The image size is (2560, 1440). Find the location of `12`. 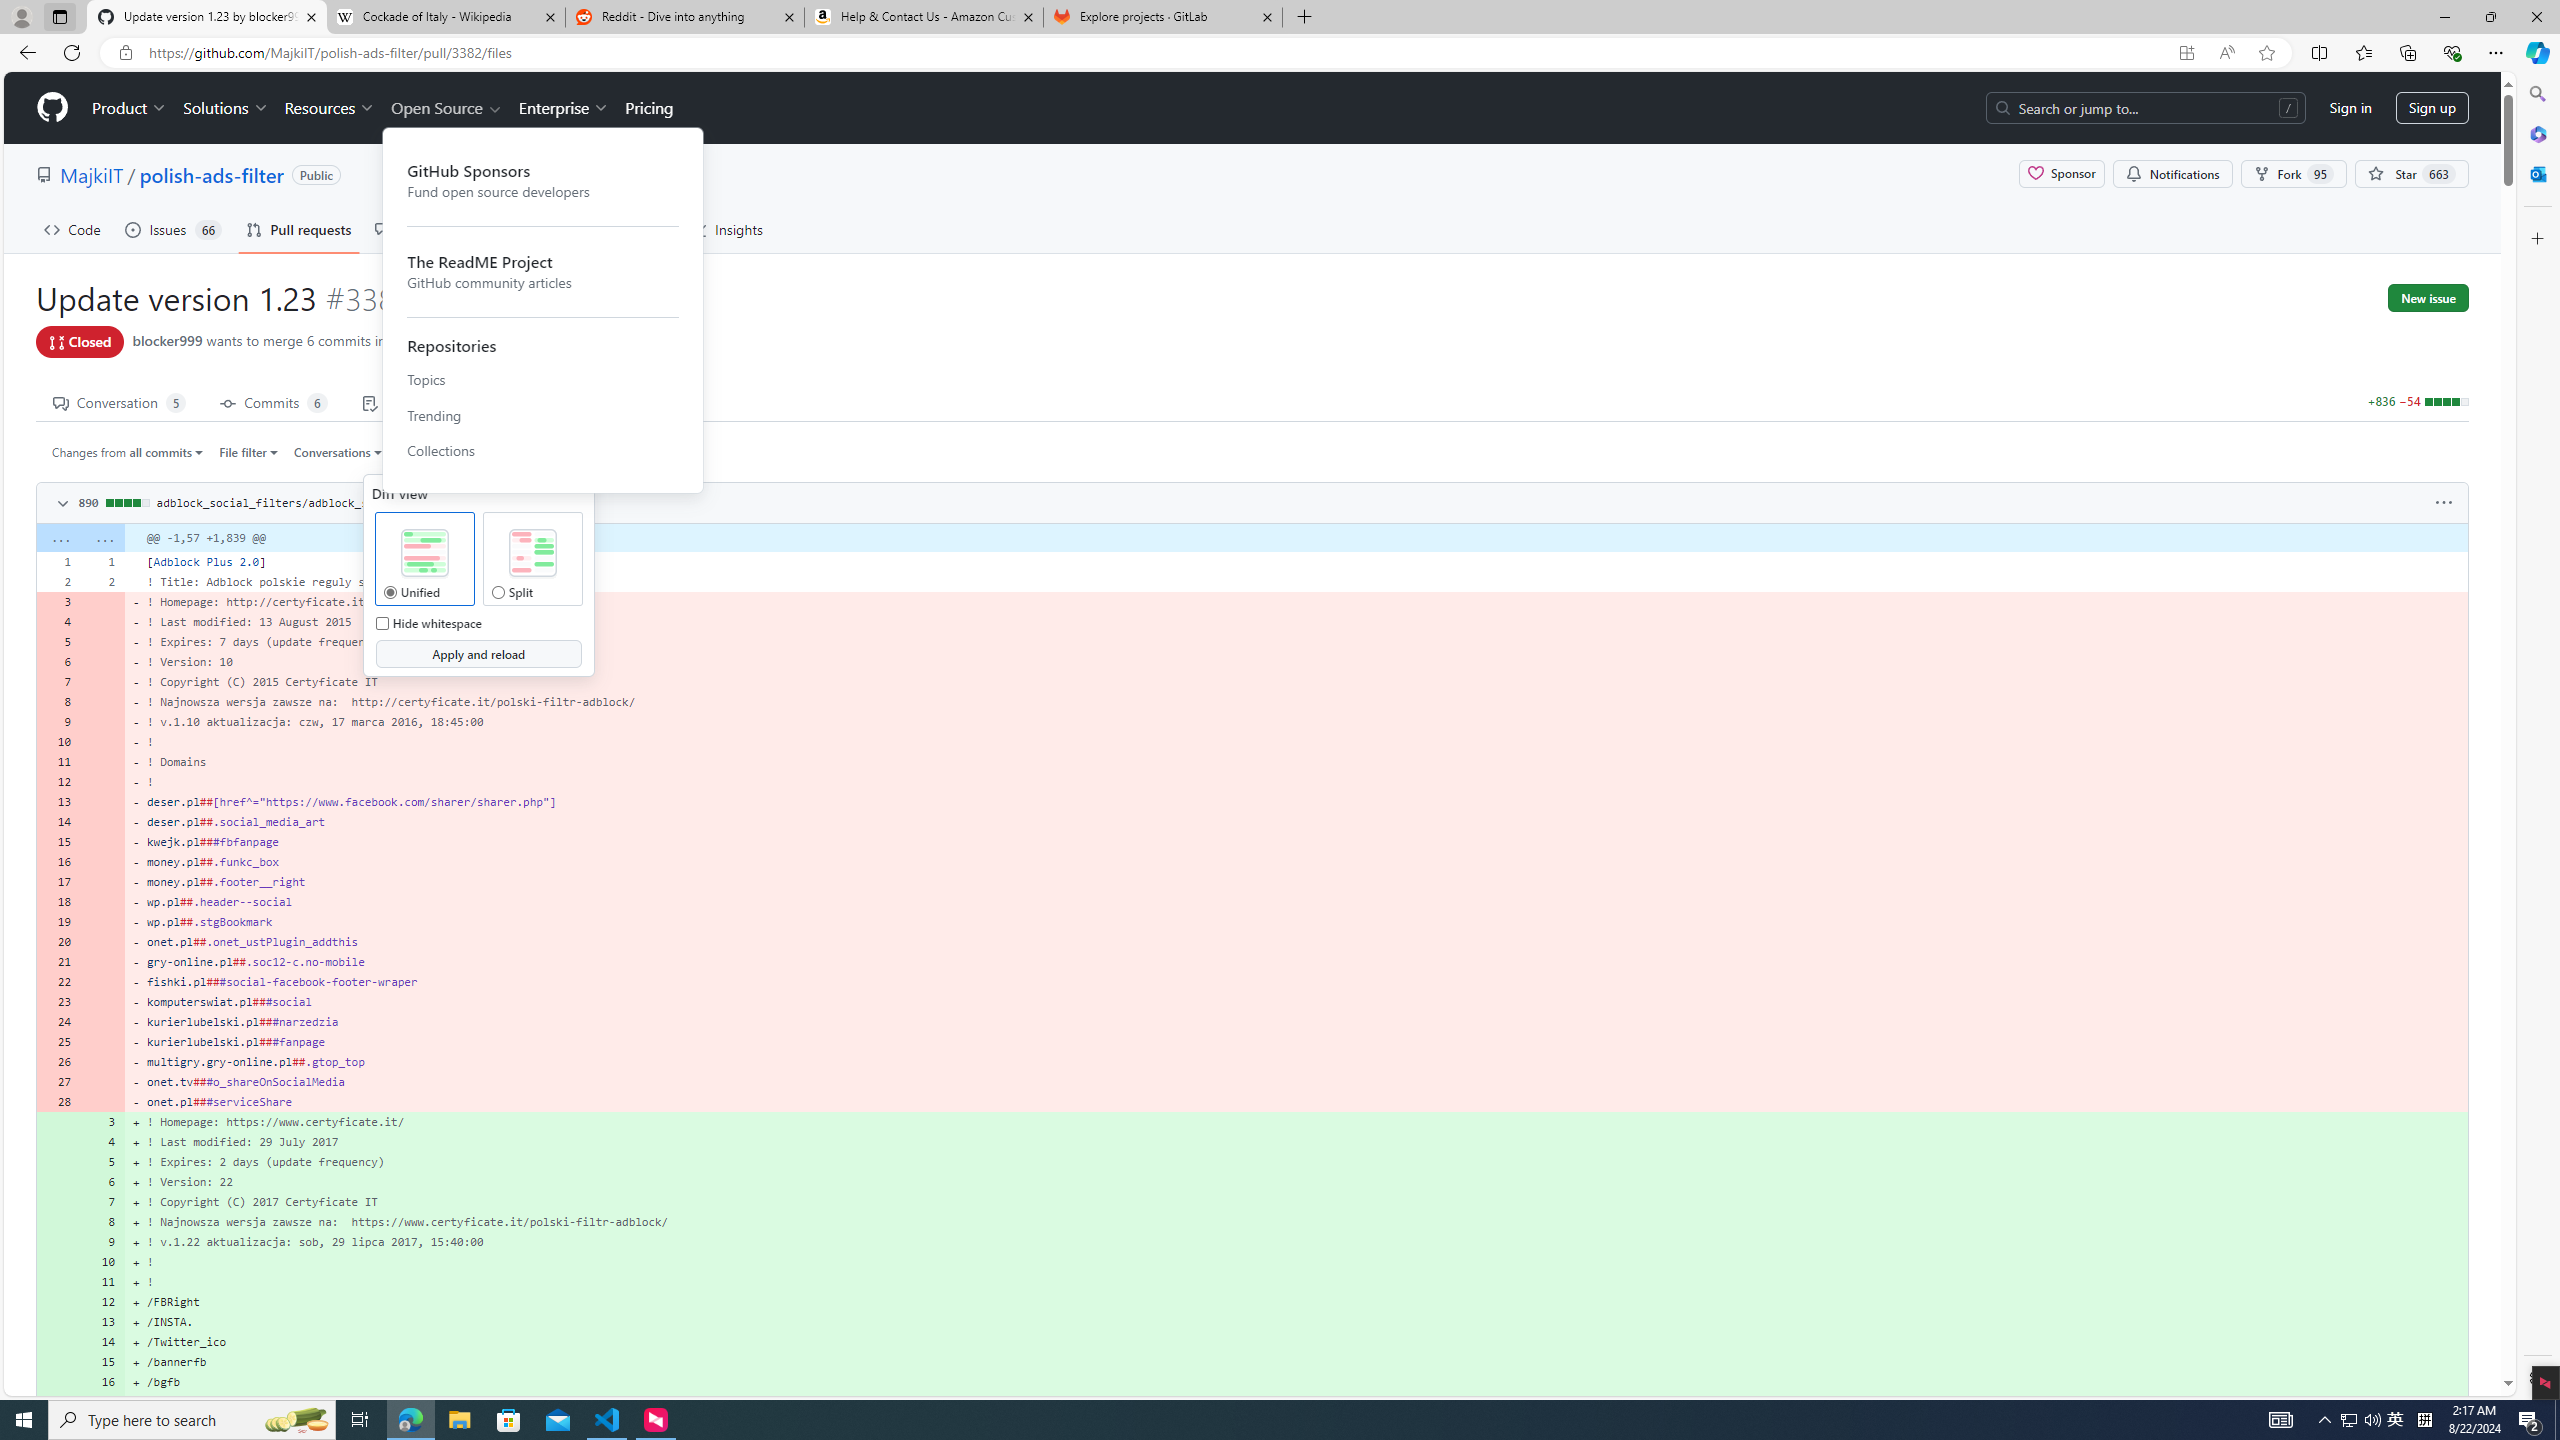

12 is located at coordinates (103, 1301).